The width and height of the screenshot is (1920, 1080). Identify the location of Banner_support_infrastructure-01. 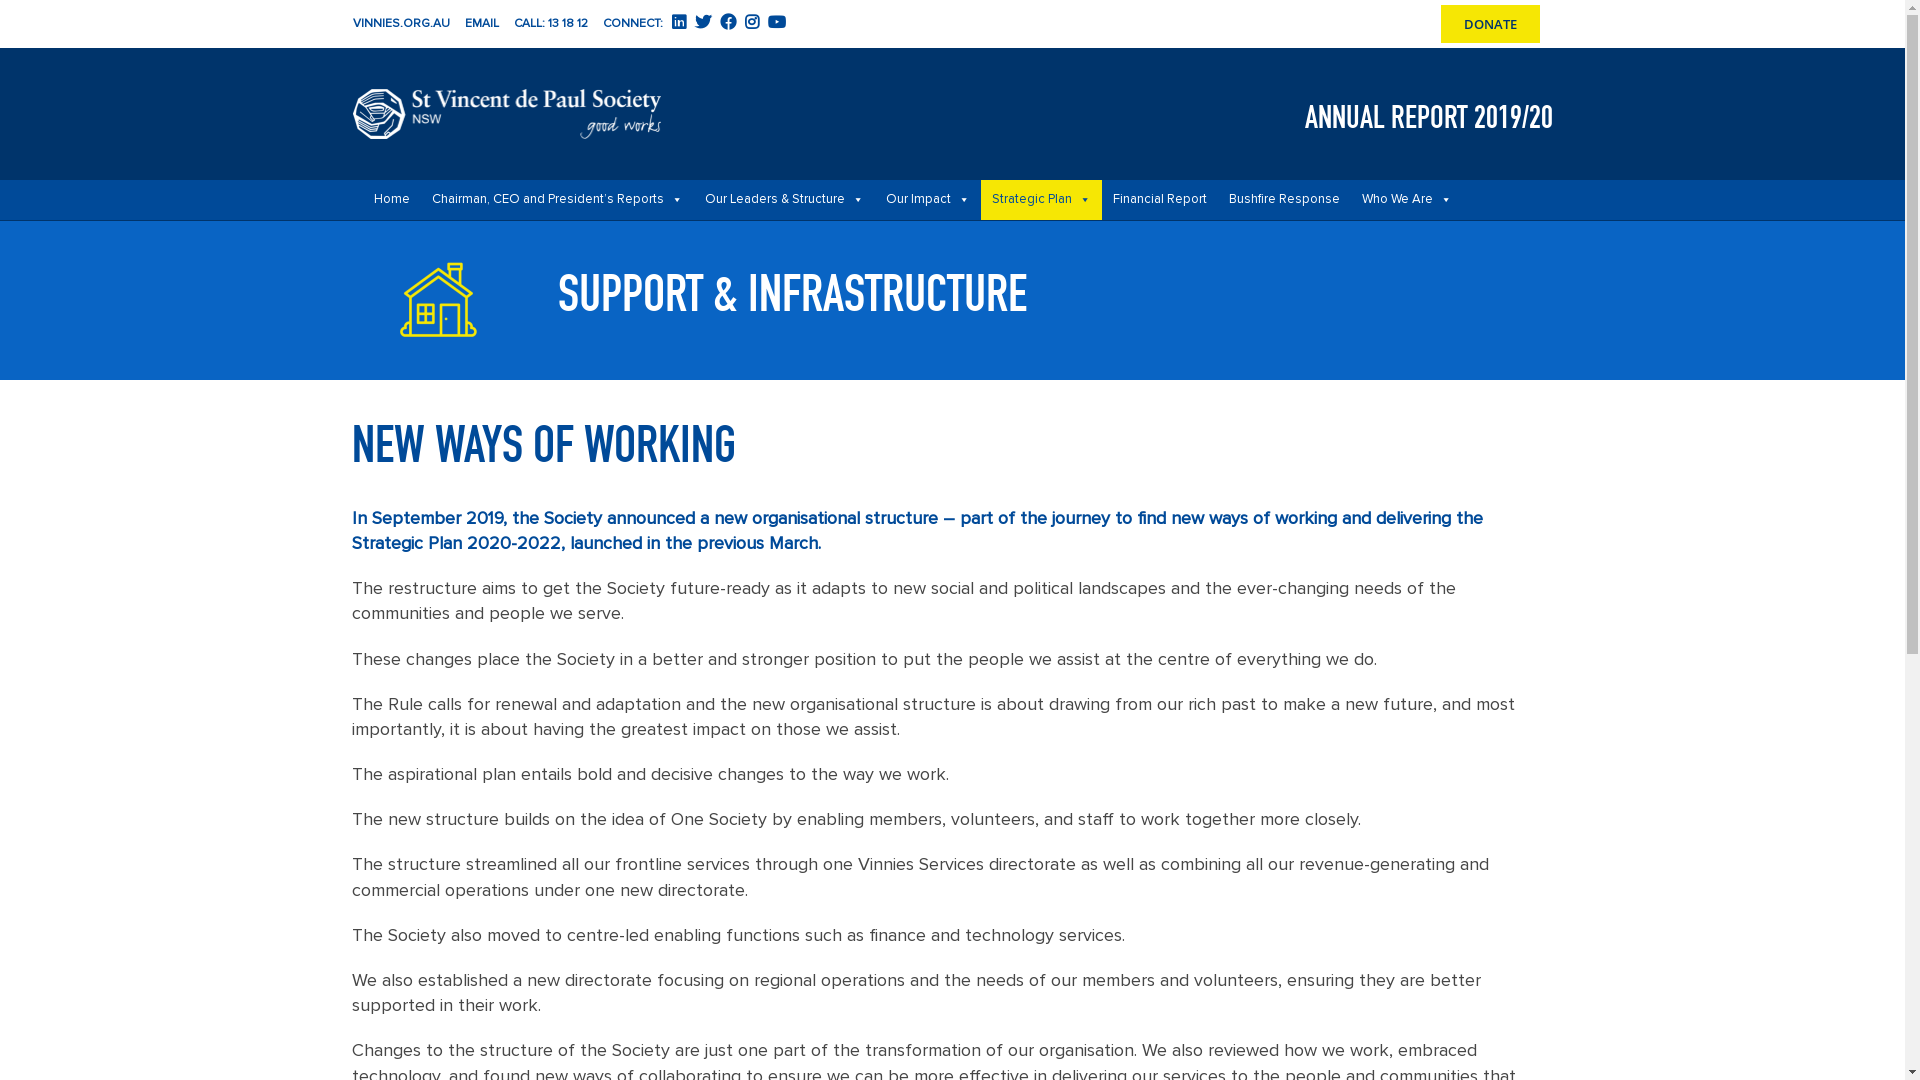
(438, 300).